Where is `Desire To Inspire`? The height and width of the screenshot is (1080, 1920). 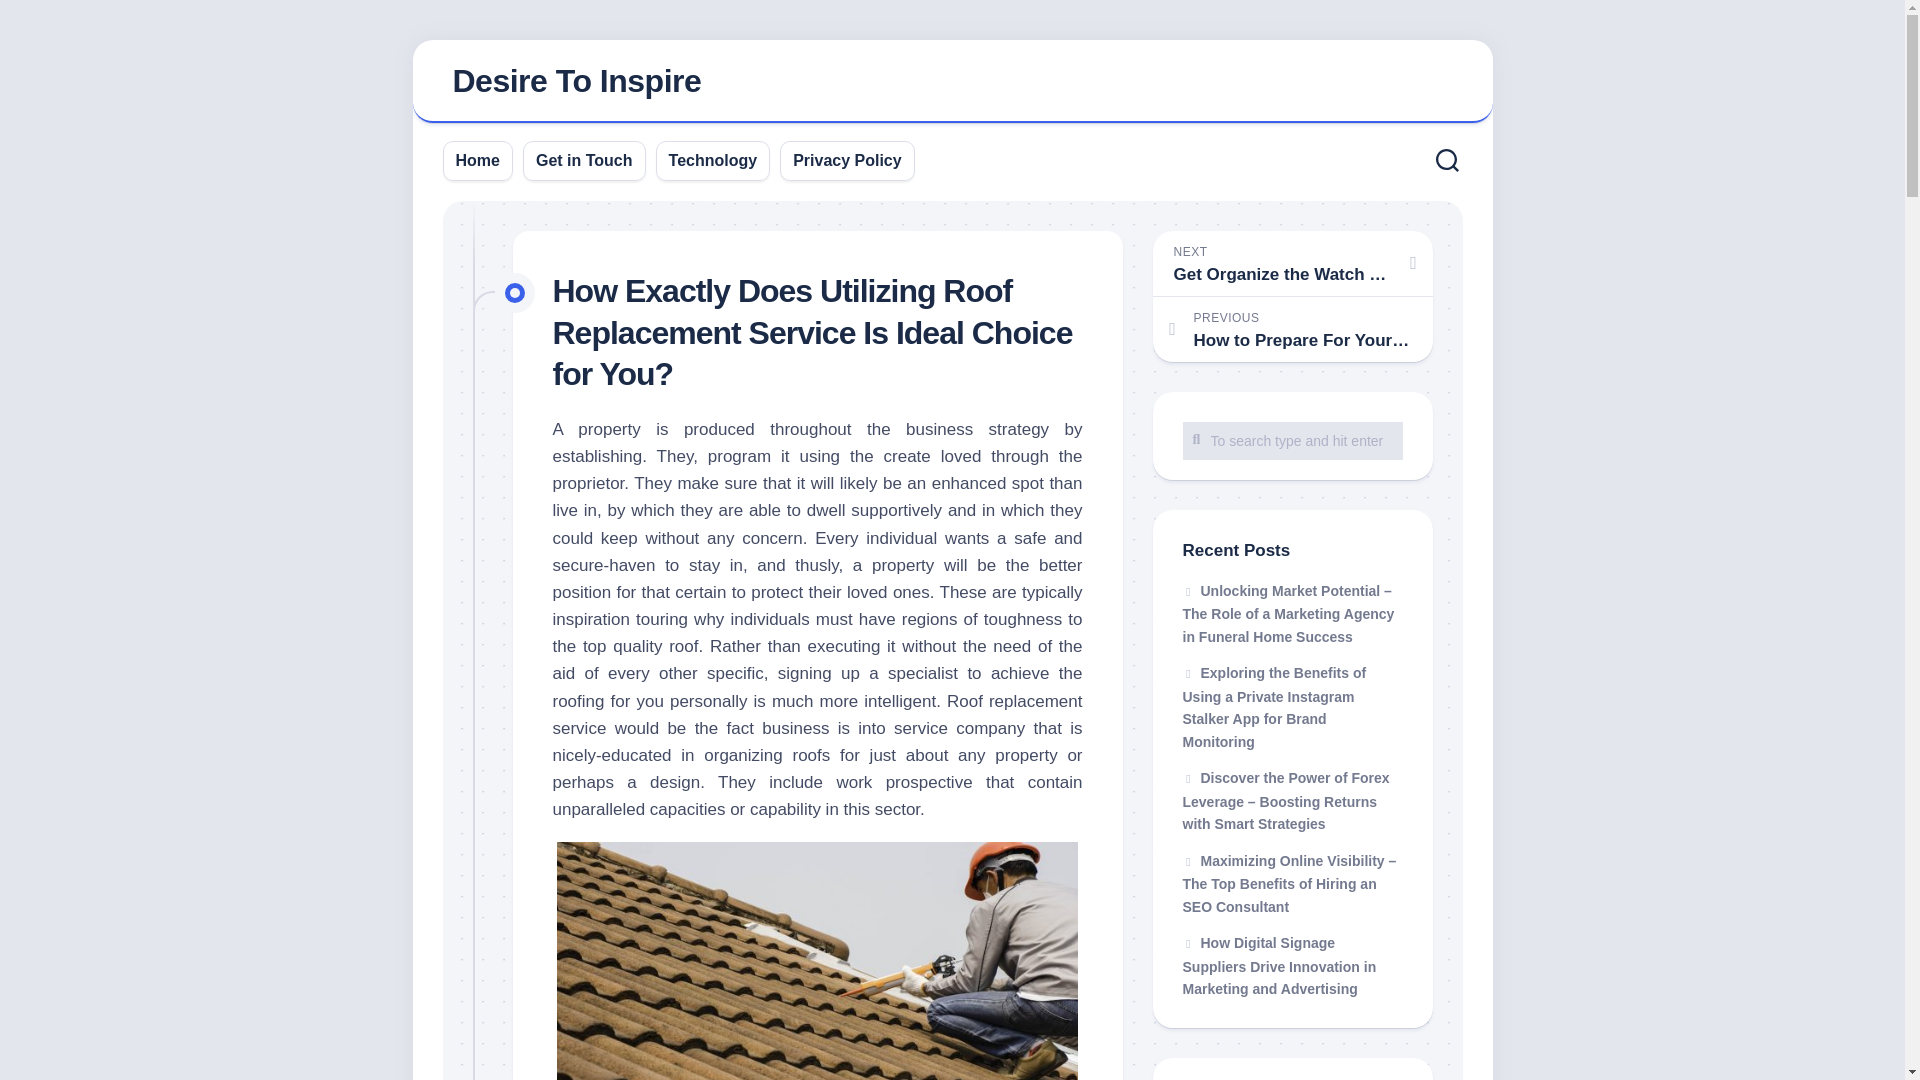 Desire To Inspire is located at coordinates (1292, 441).